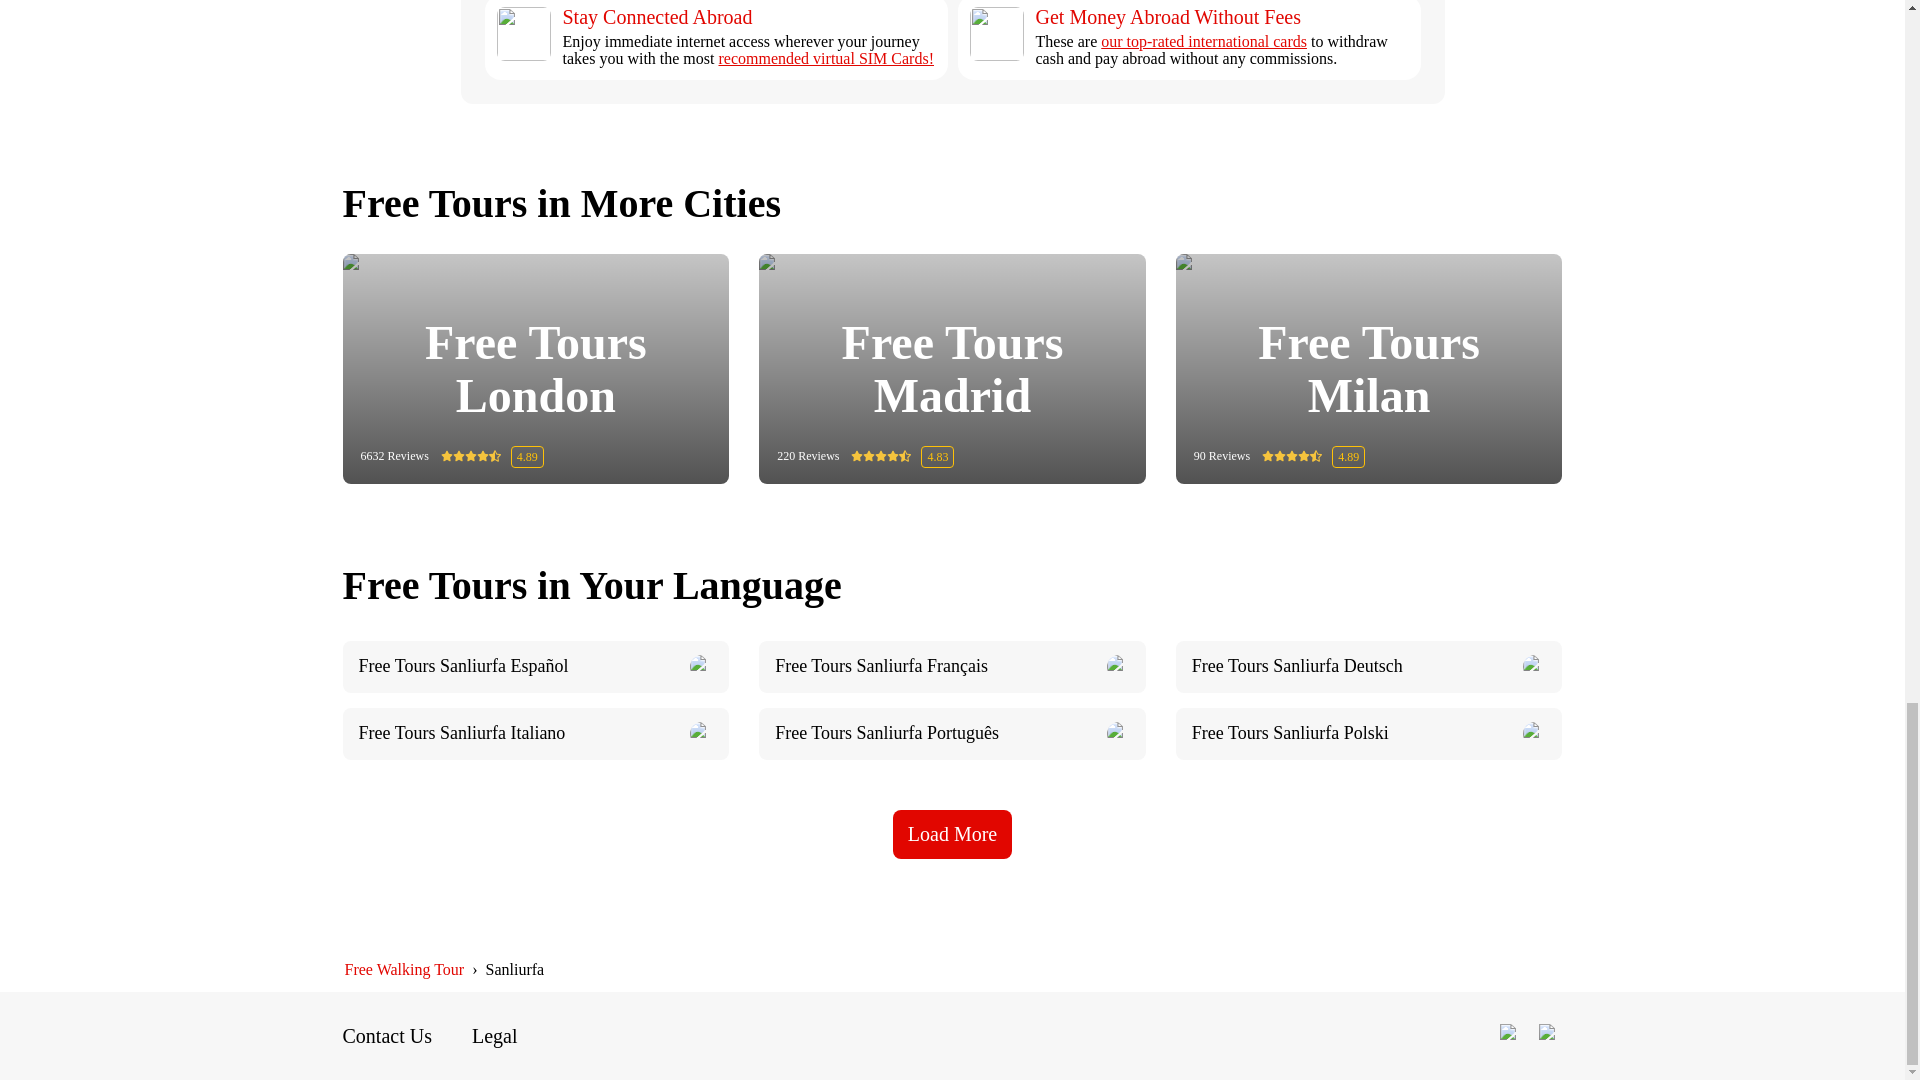  What do you see at coordinates (826, 58) in the screenshot?
I see `recommended virtual SIM Cards!` at bounding box center [826, 58].